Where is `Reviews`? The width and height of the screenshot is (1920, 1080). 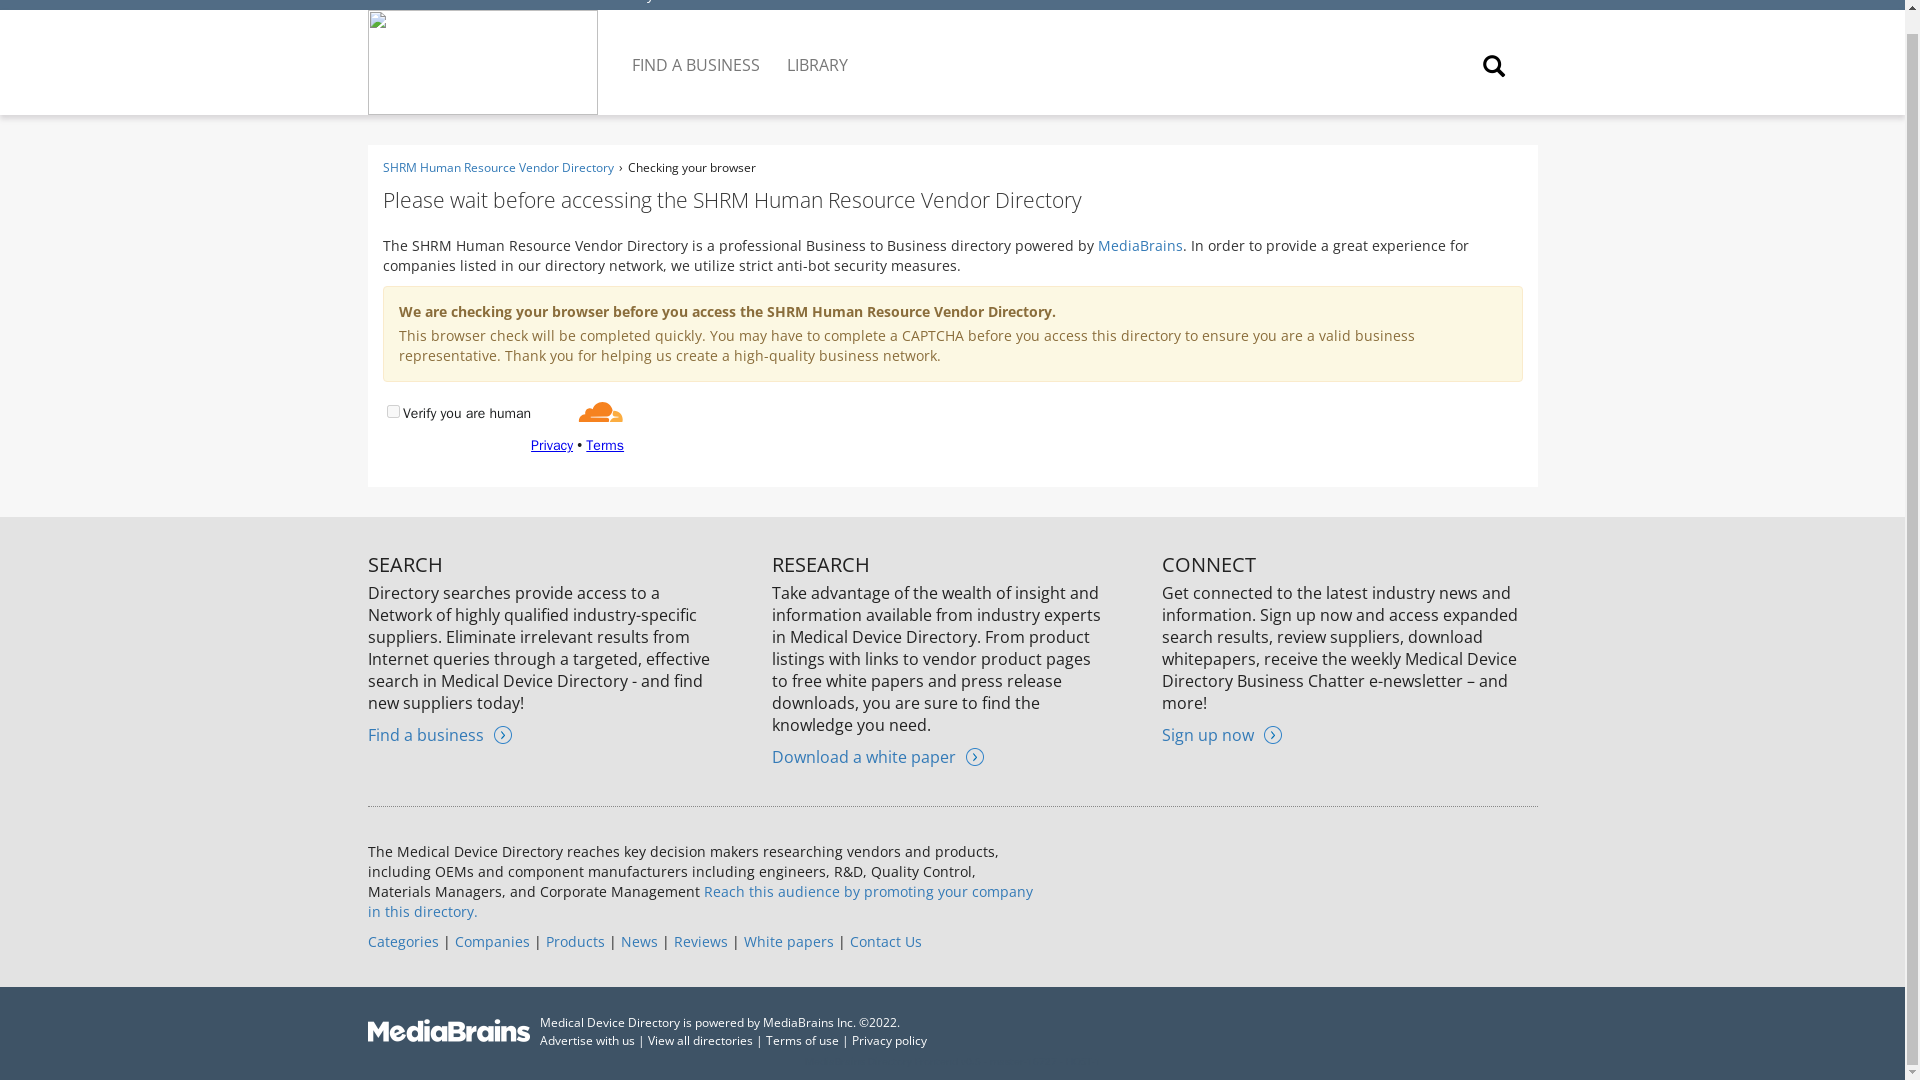
Reviews is located at coordinates (700, 942).